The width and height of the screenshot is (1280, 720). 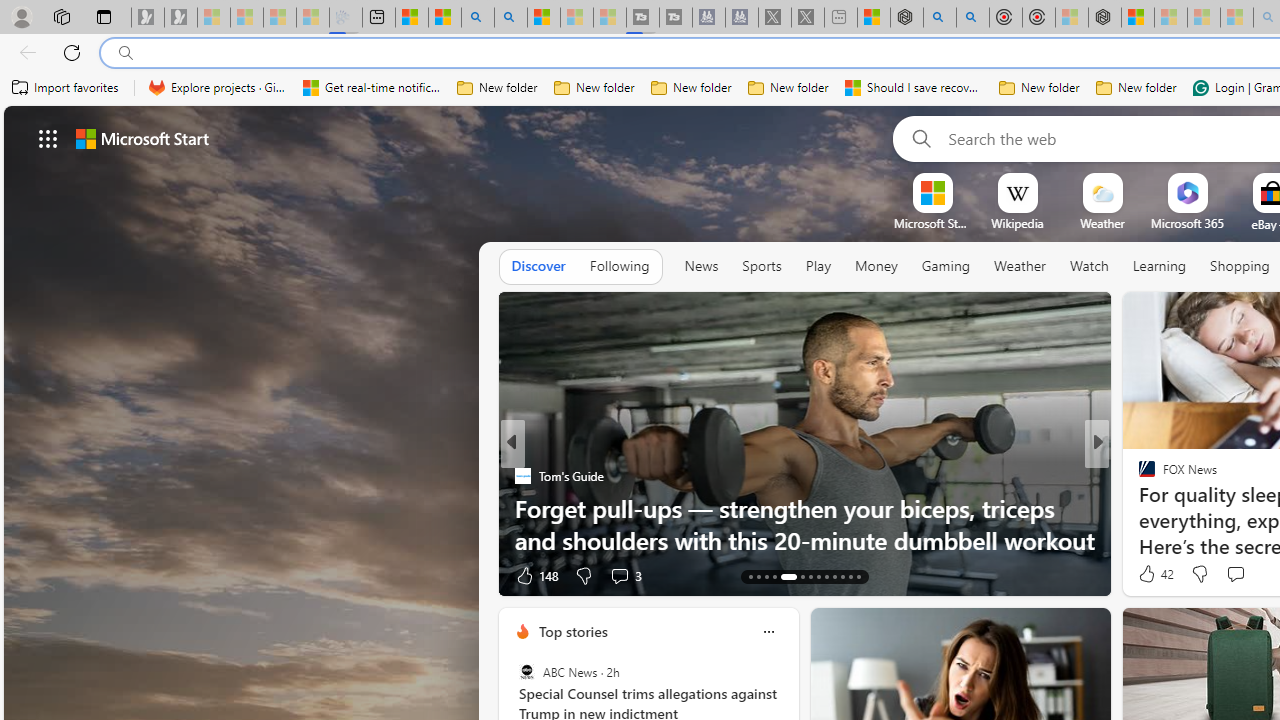 I want to click on Learning, so click(x=1160, y=267).